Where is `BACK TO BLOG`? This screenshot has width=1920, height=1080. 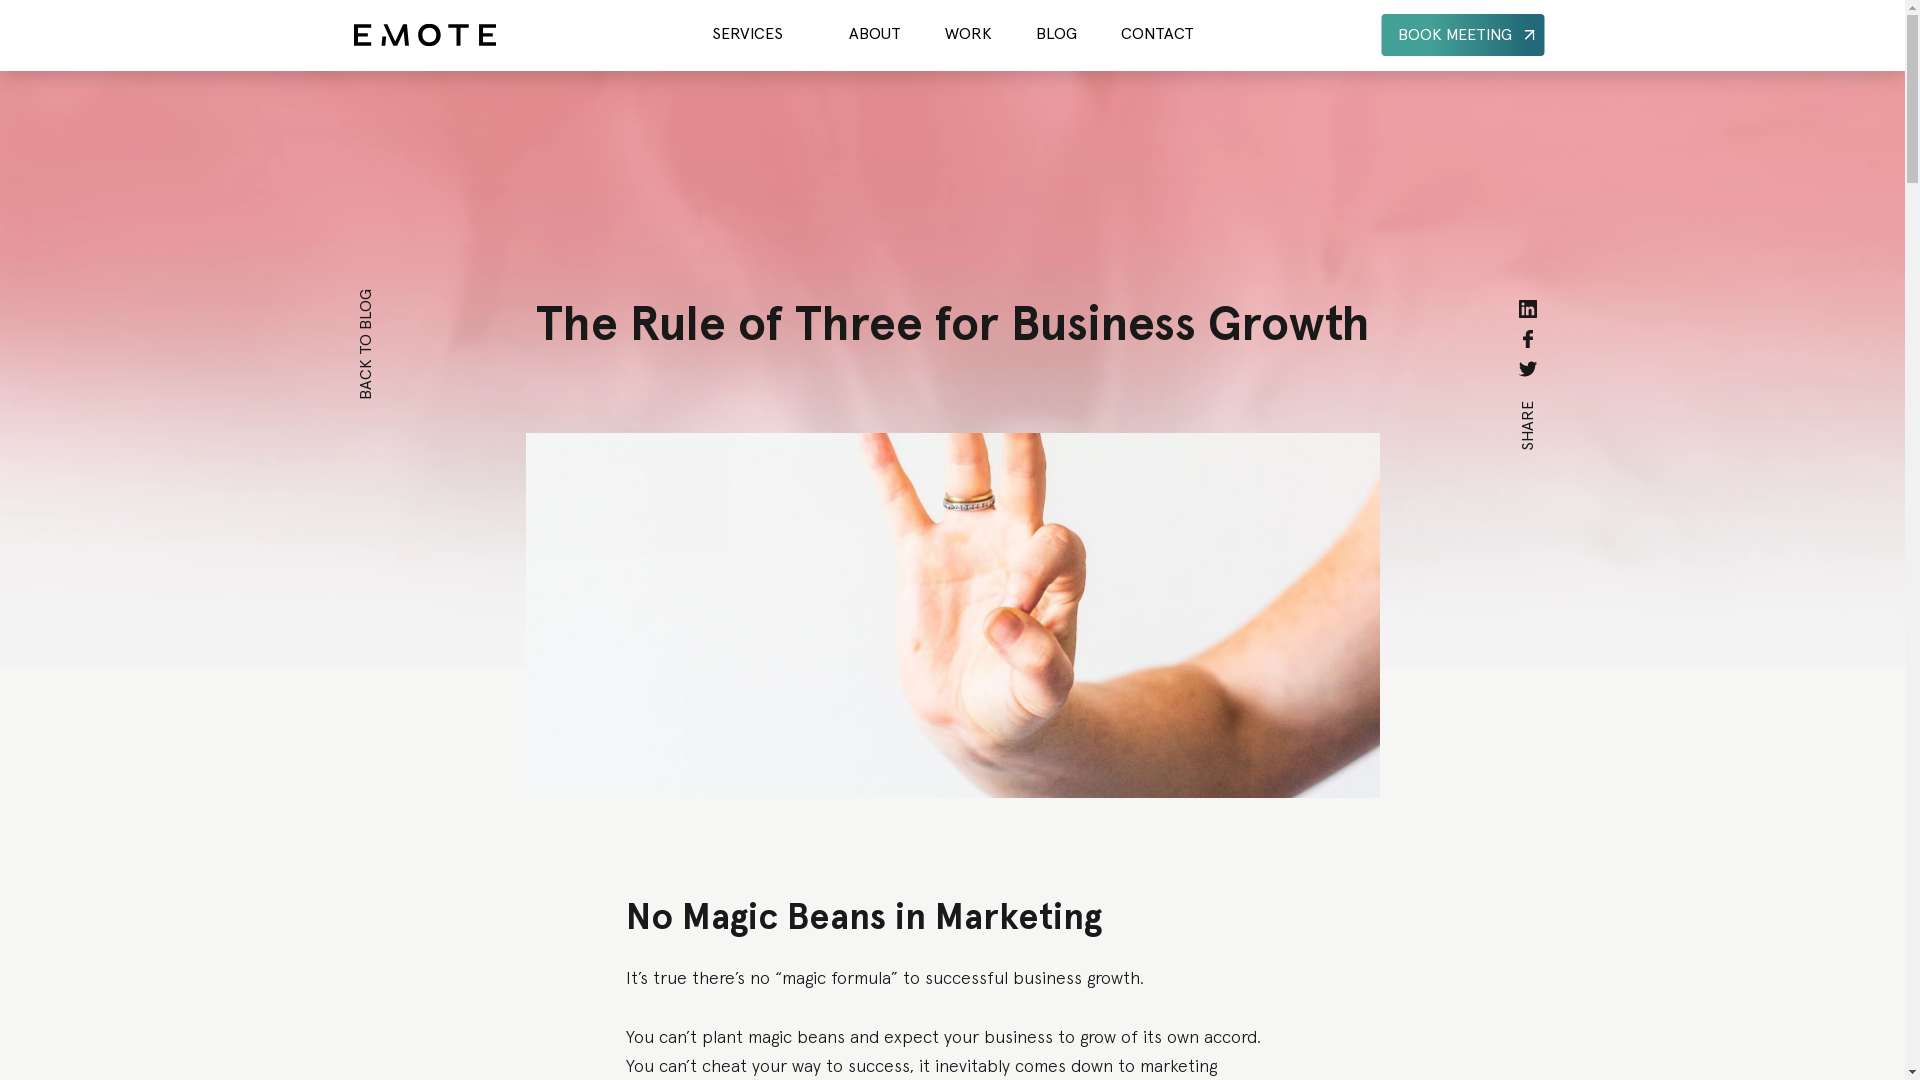 BACK TO BLOG is located at coordinates (414, 297).